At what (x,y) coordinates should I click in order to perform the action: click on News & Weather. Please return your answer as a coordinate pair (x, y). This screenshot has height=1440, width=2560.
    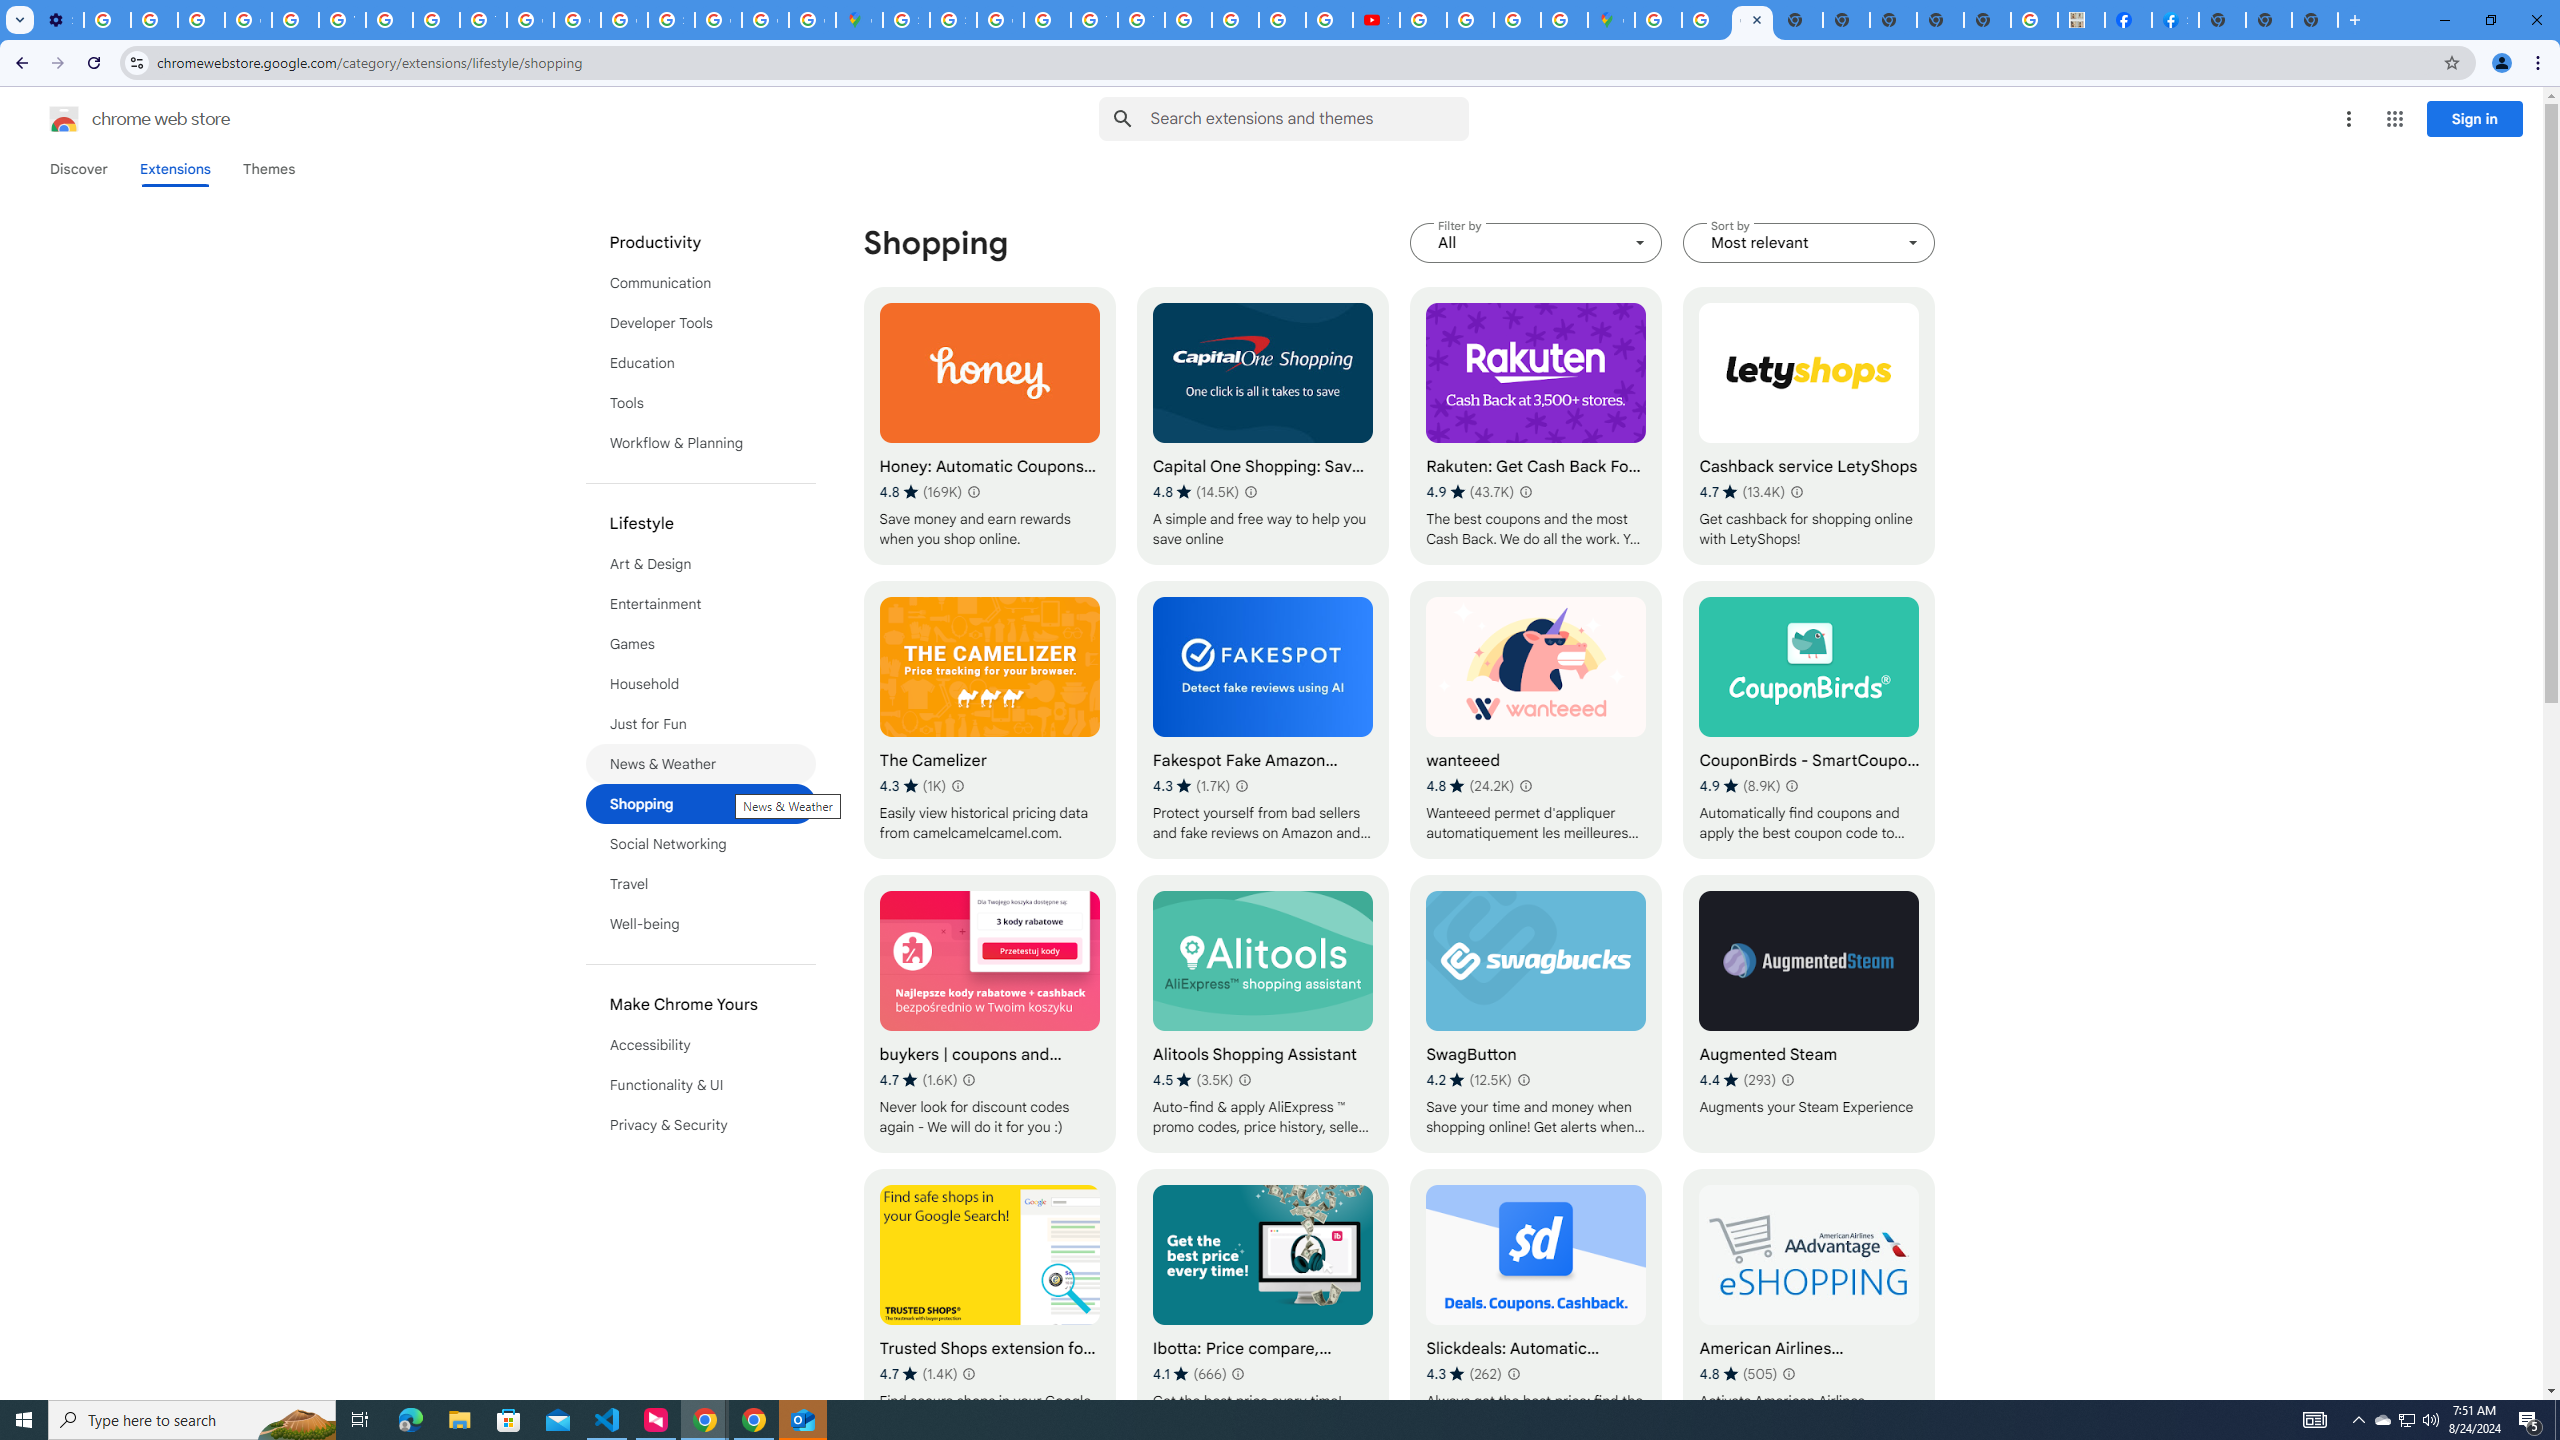
    Looking at the image, I should click on (701, 764).